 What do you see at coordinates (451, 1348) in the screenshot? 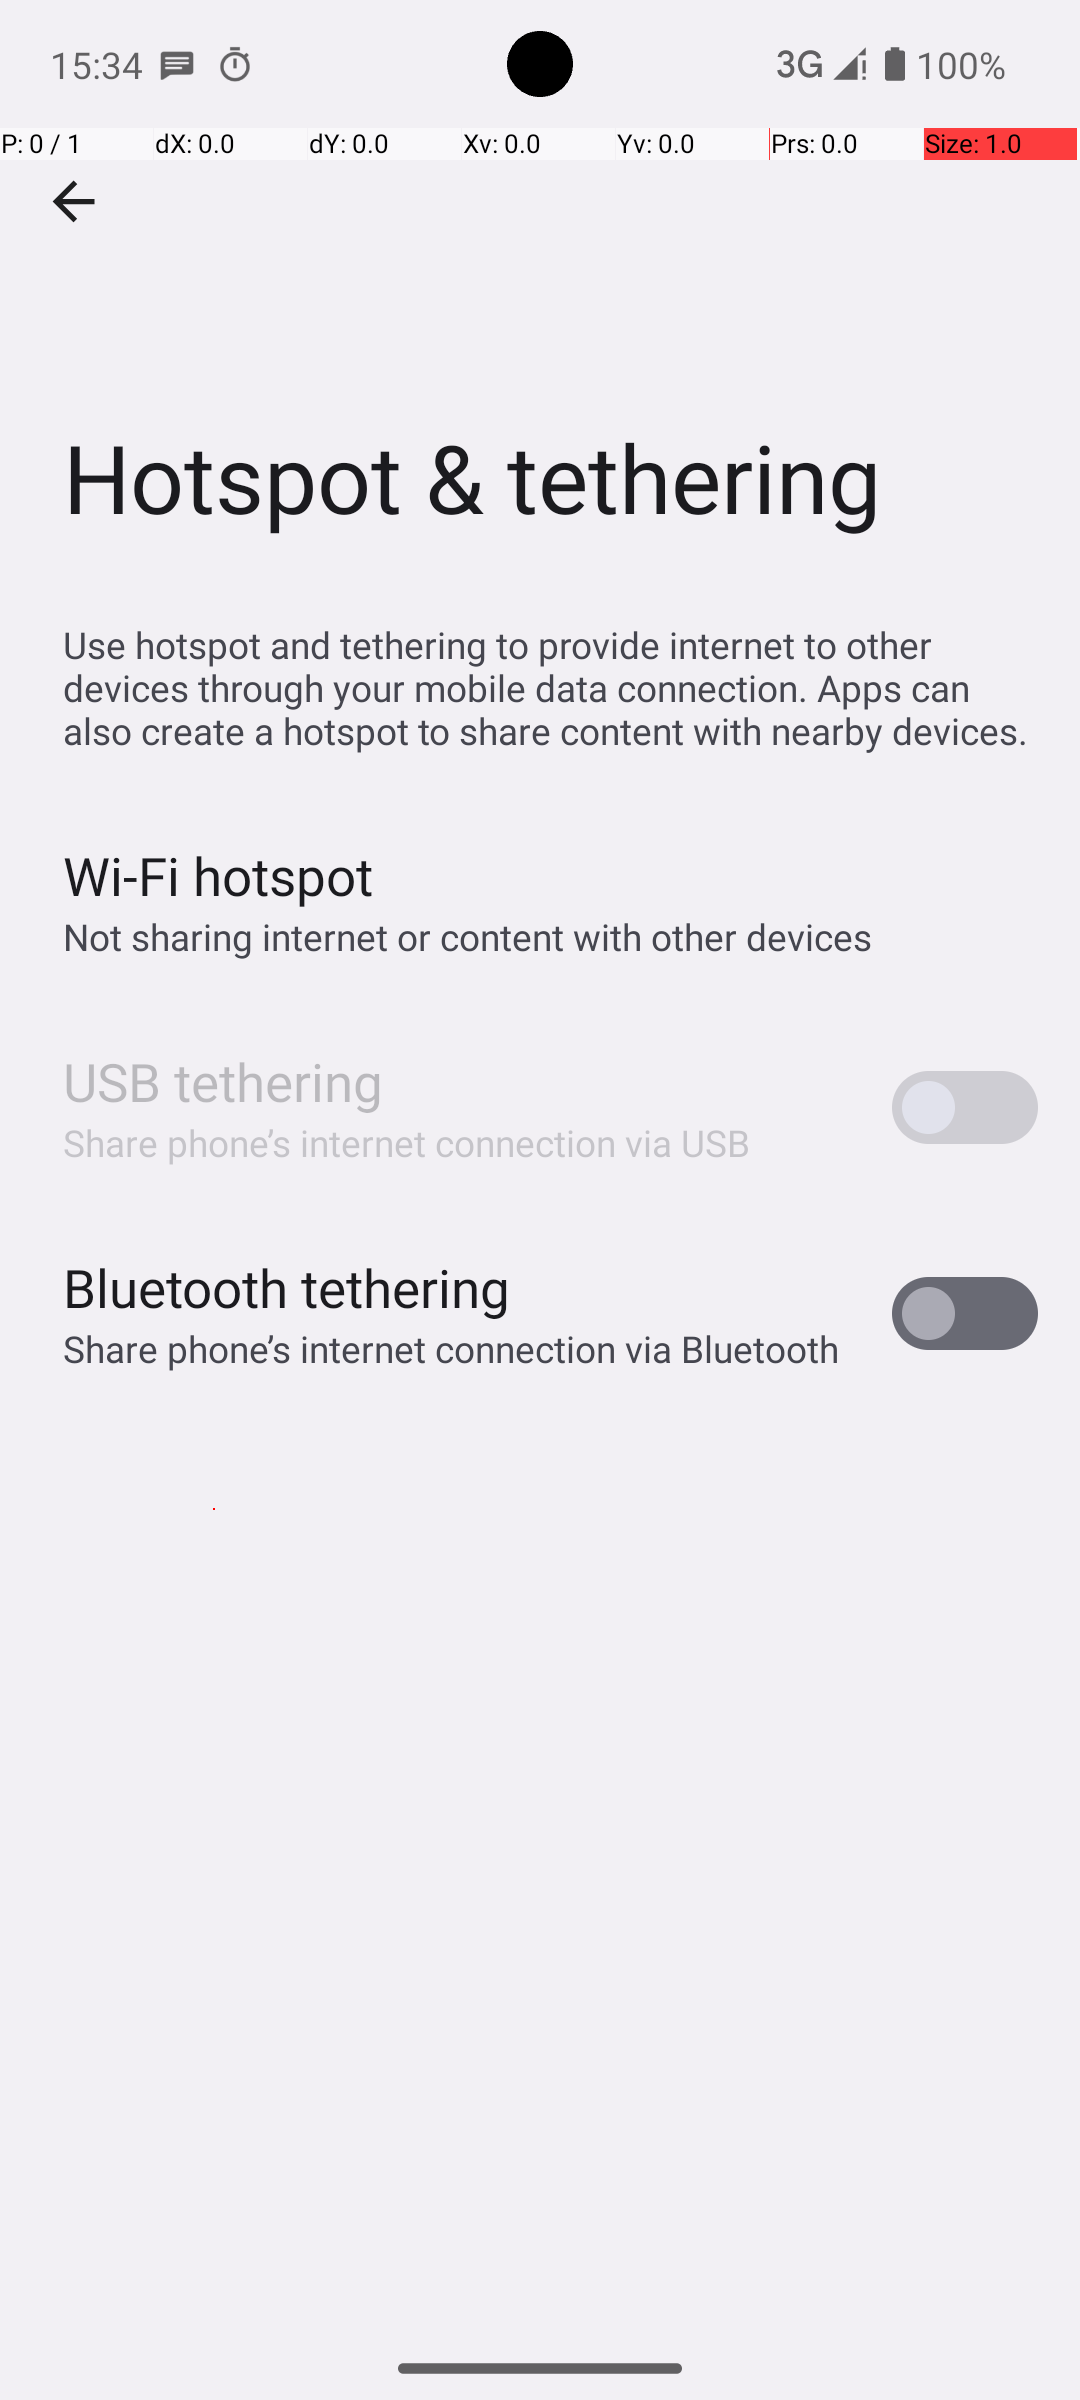
I see `Share phone’s internet connection via Bluetooth` at bounding box center [451, 1348].